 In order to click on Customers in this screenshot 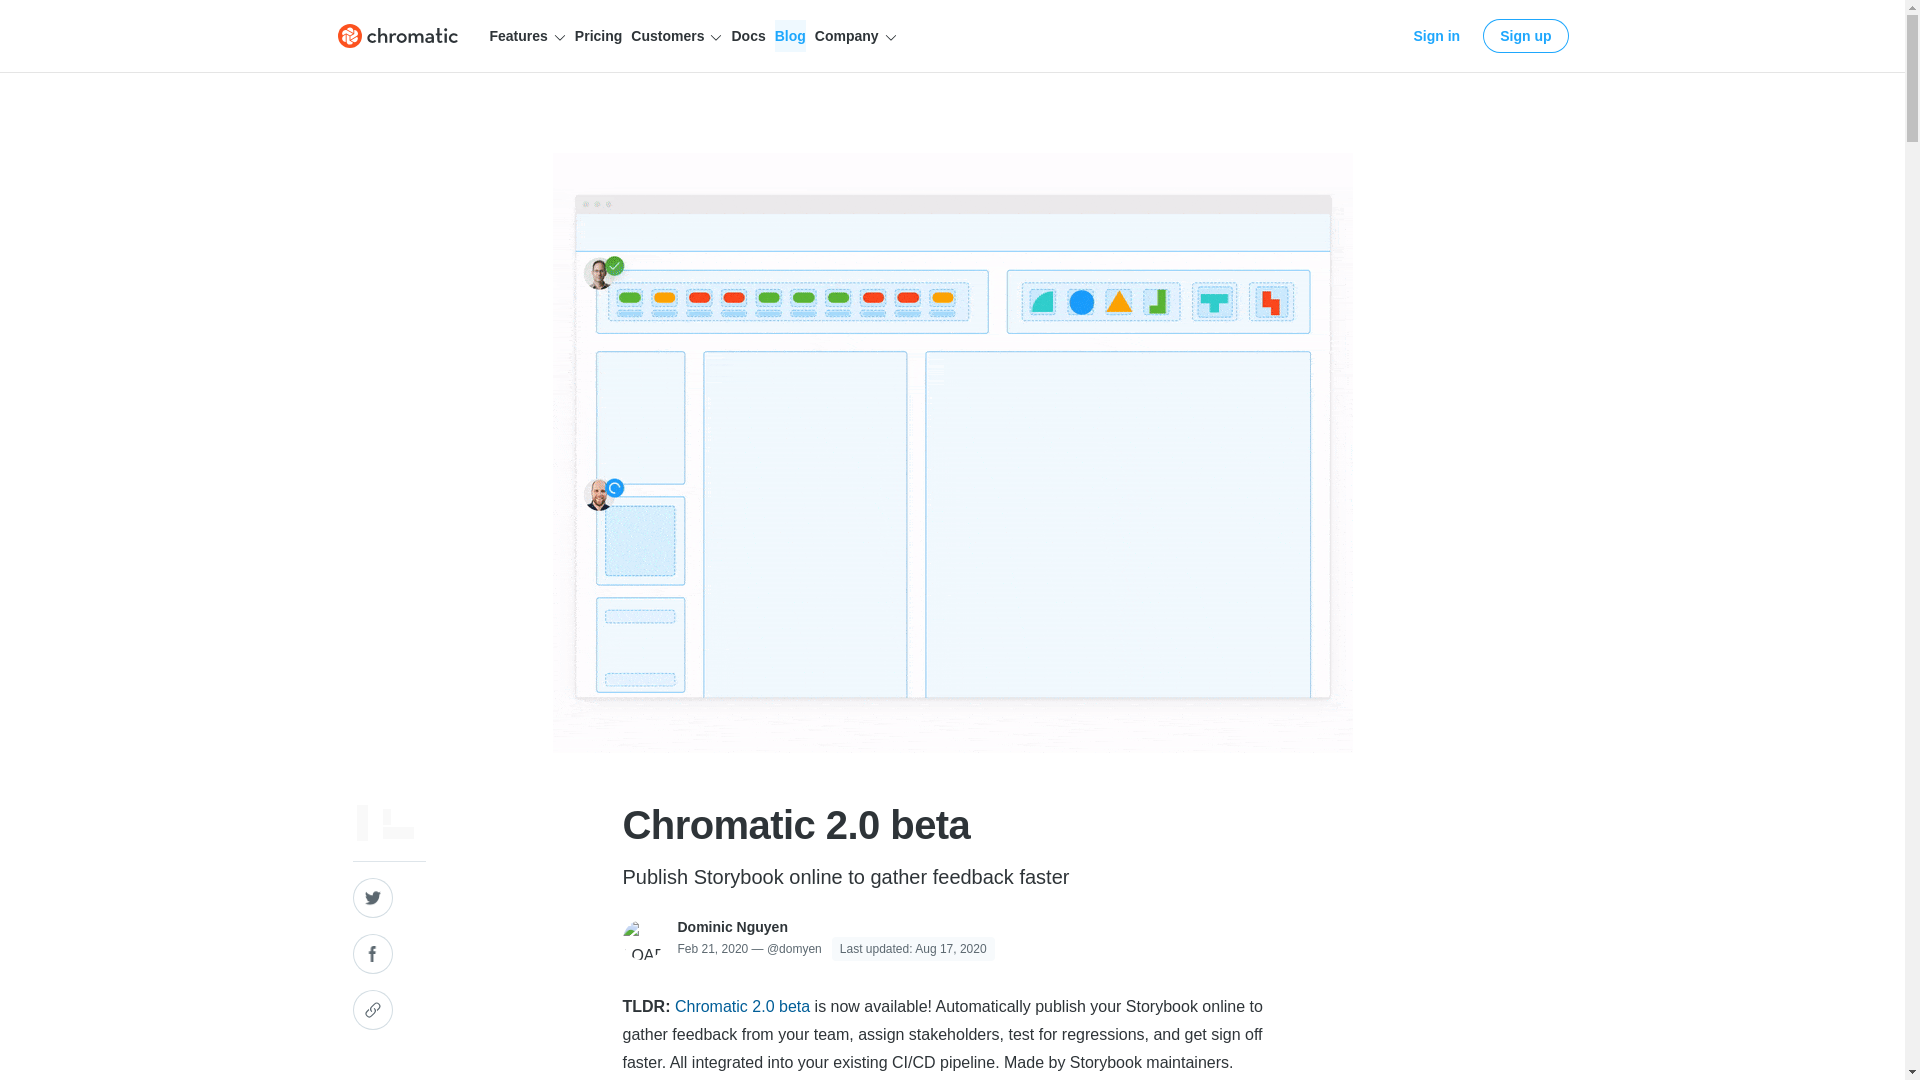, I will do `click(676, 36)`.